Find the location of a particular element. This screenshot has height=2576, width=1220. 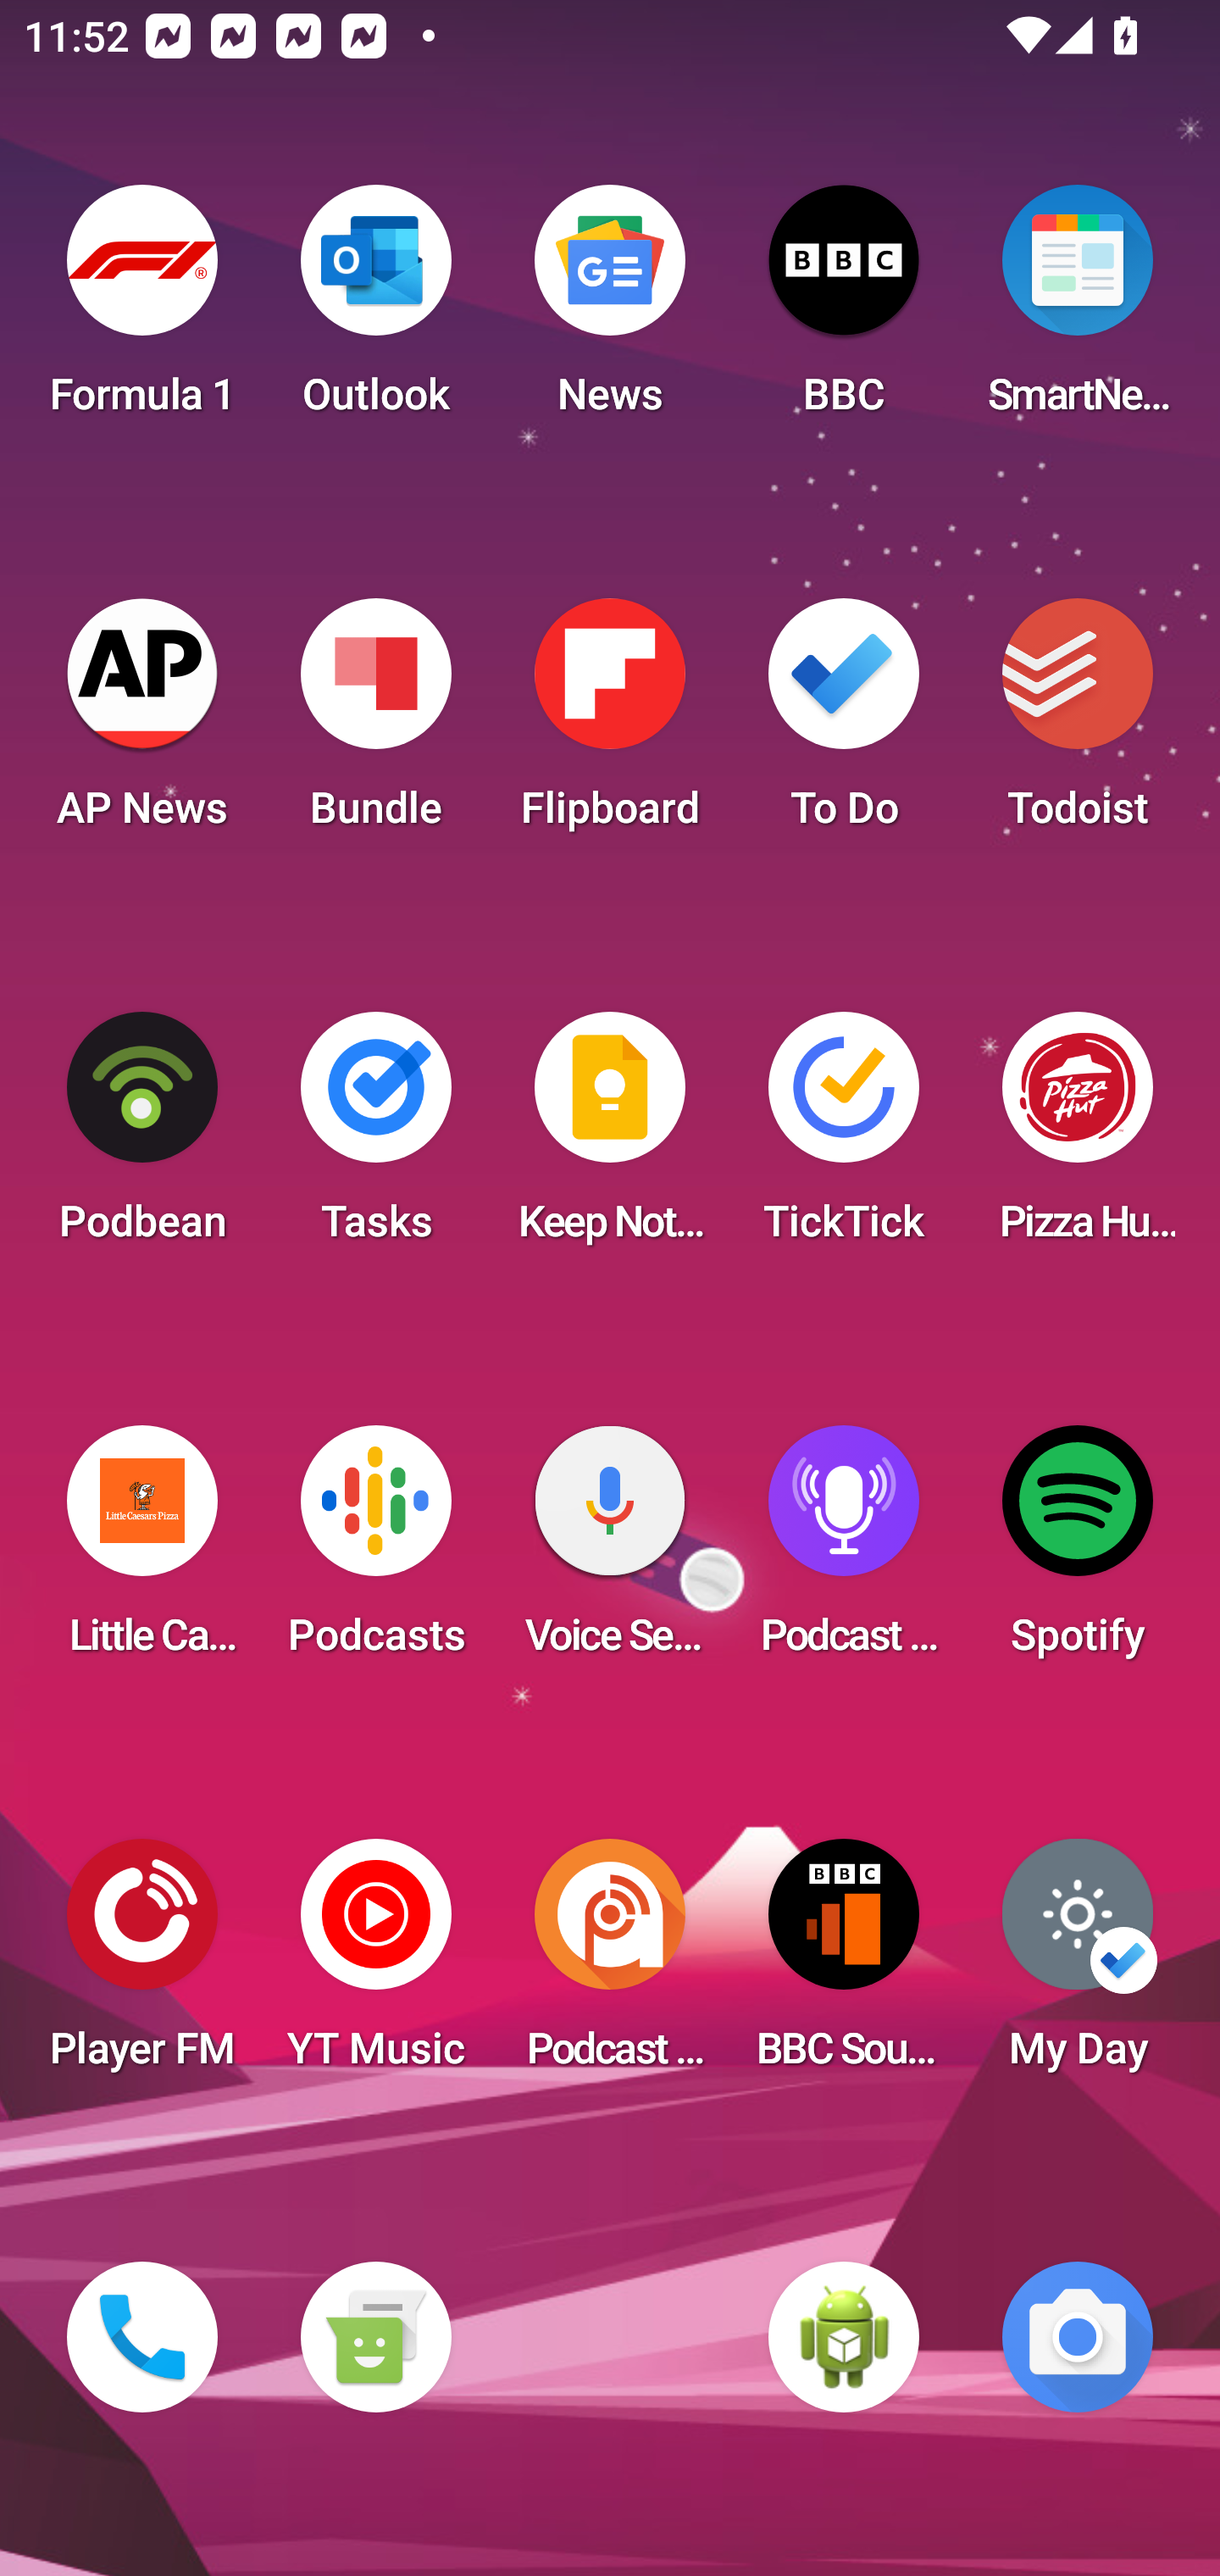

Flipboard is located at coordinates (610, 724).